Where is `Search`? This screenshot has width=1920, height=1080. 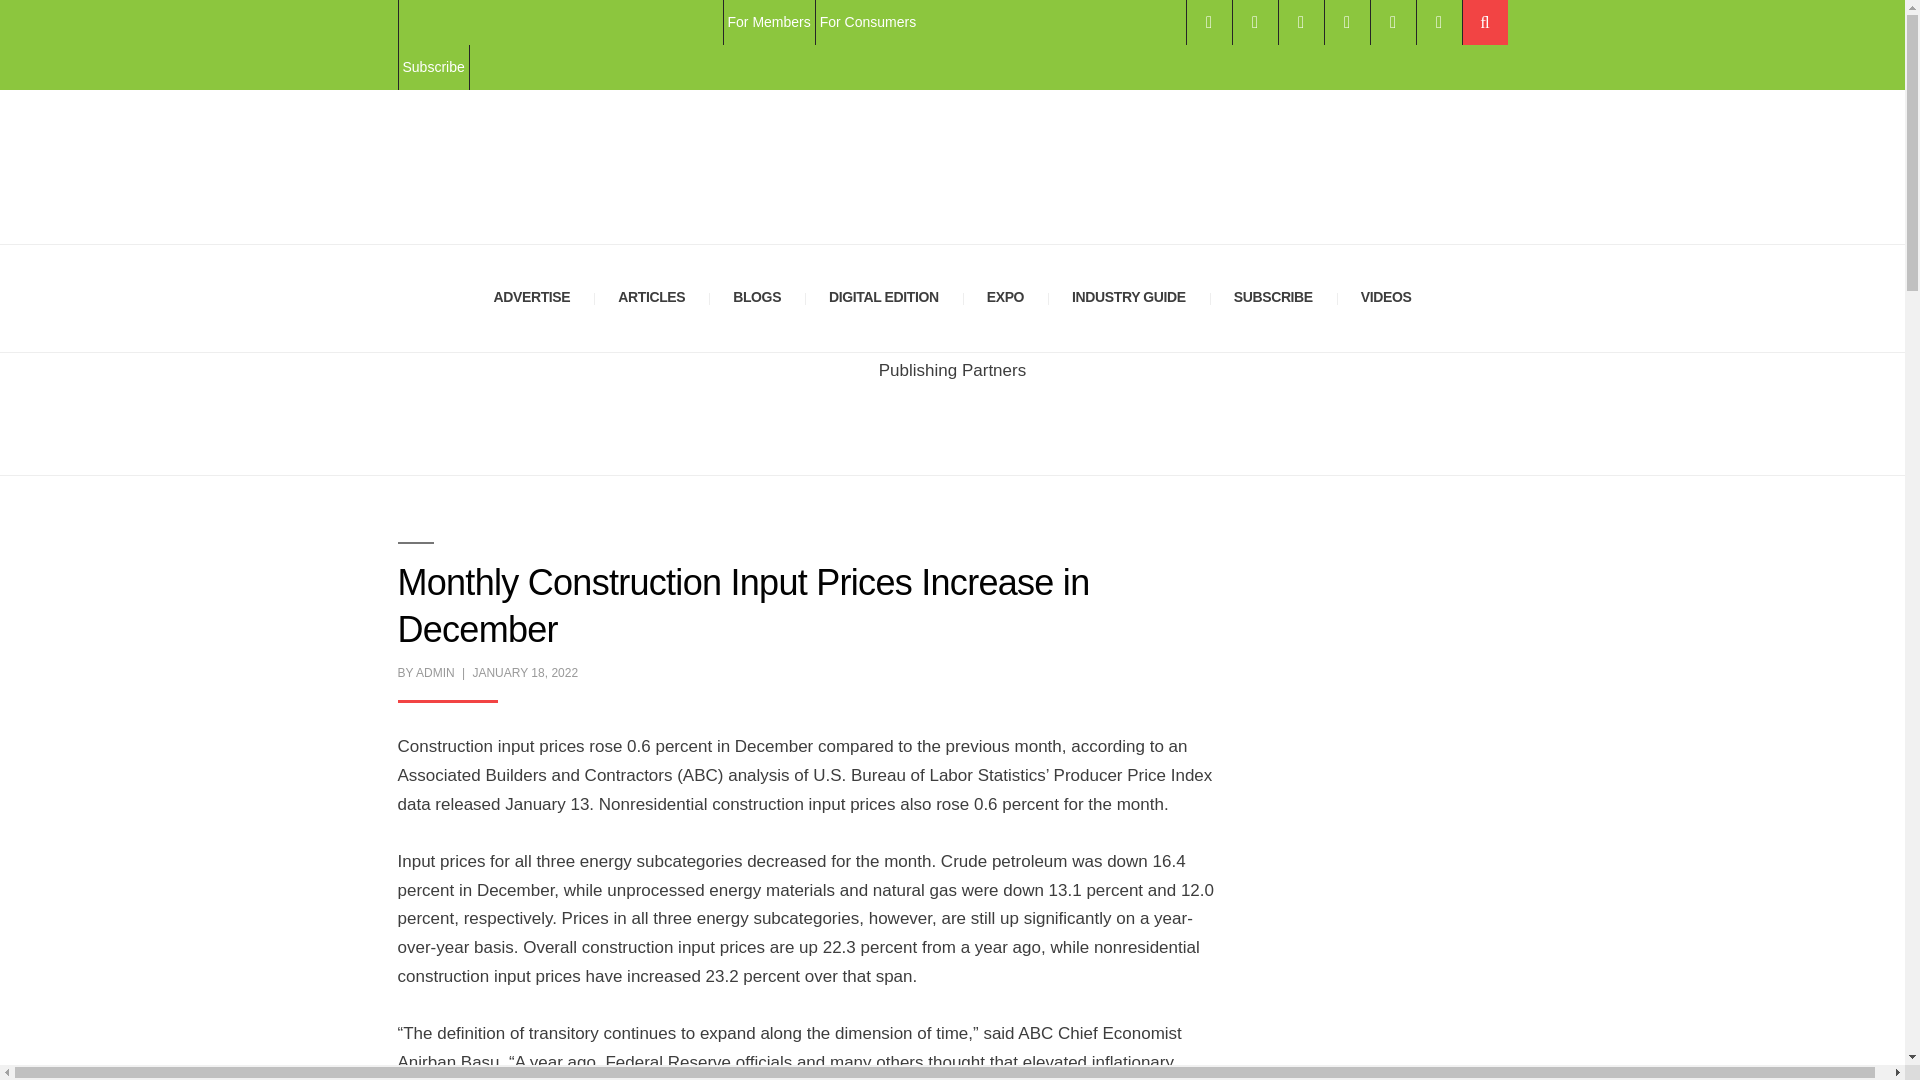
Search is located at coordinates (1484, 22).